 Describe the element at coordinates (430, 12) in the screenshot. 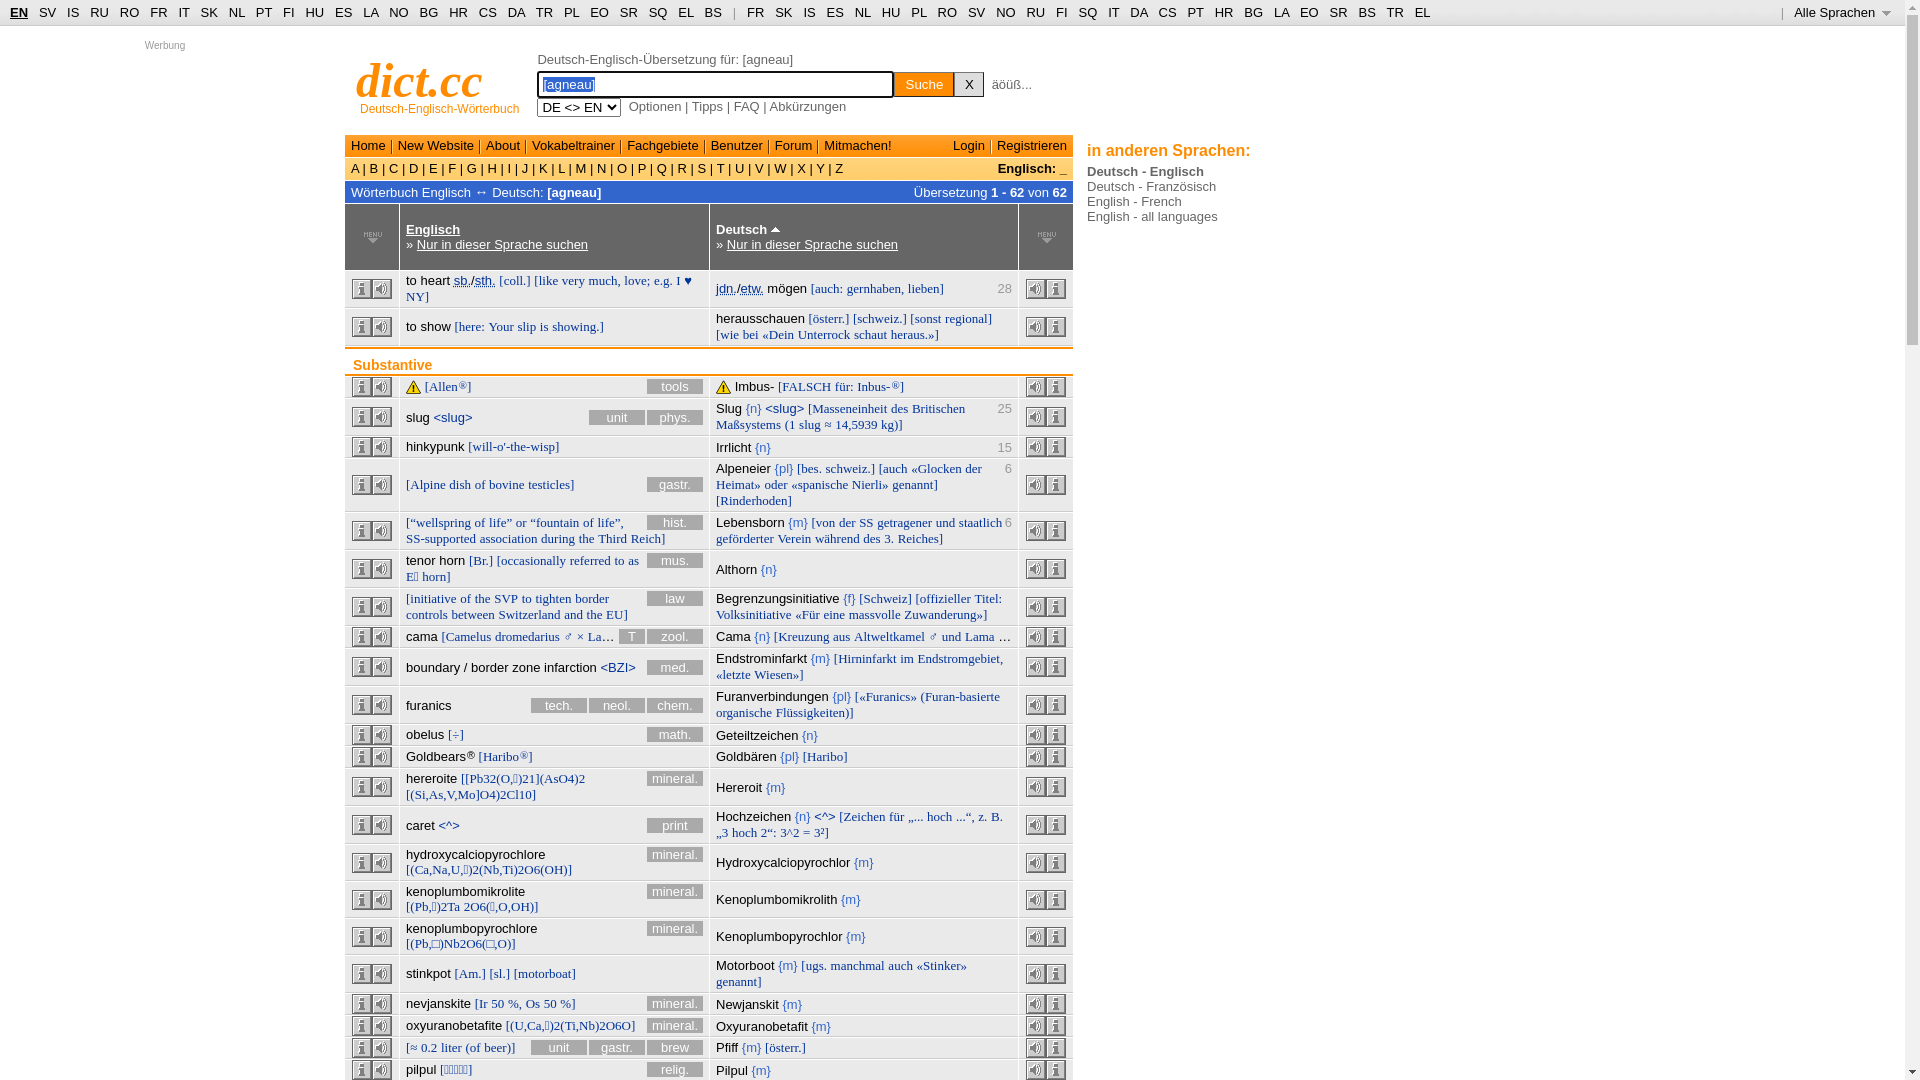

I see `BG` at that location.